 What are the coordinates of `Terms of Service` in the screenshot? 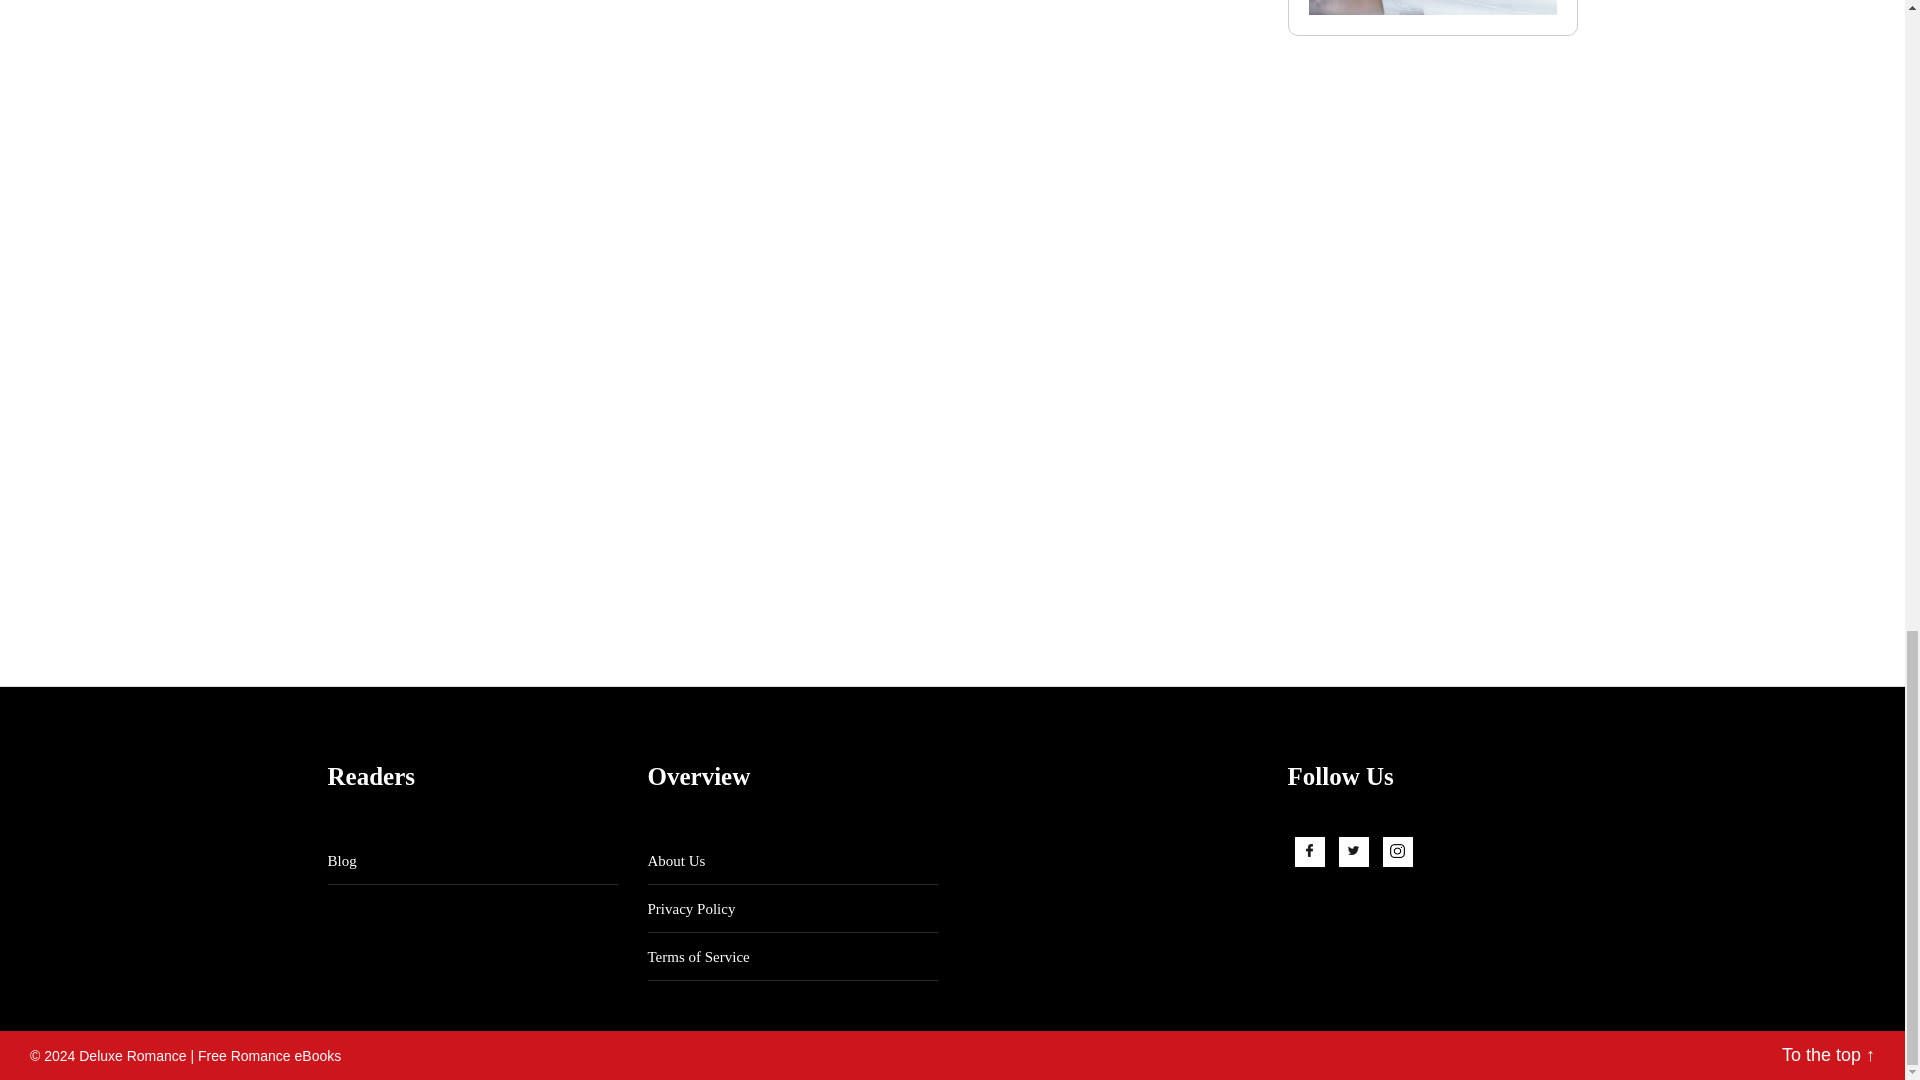 It's located at (699, 957).